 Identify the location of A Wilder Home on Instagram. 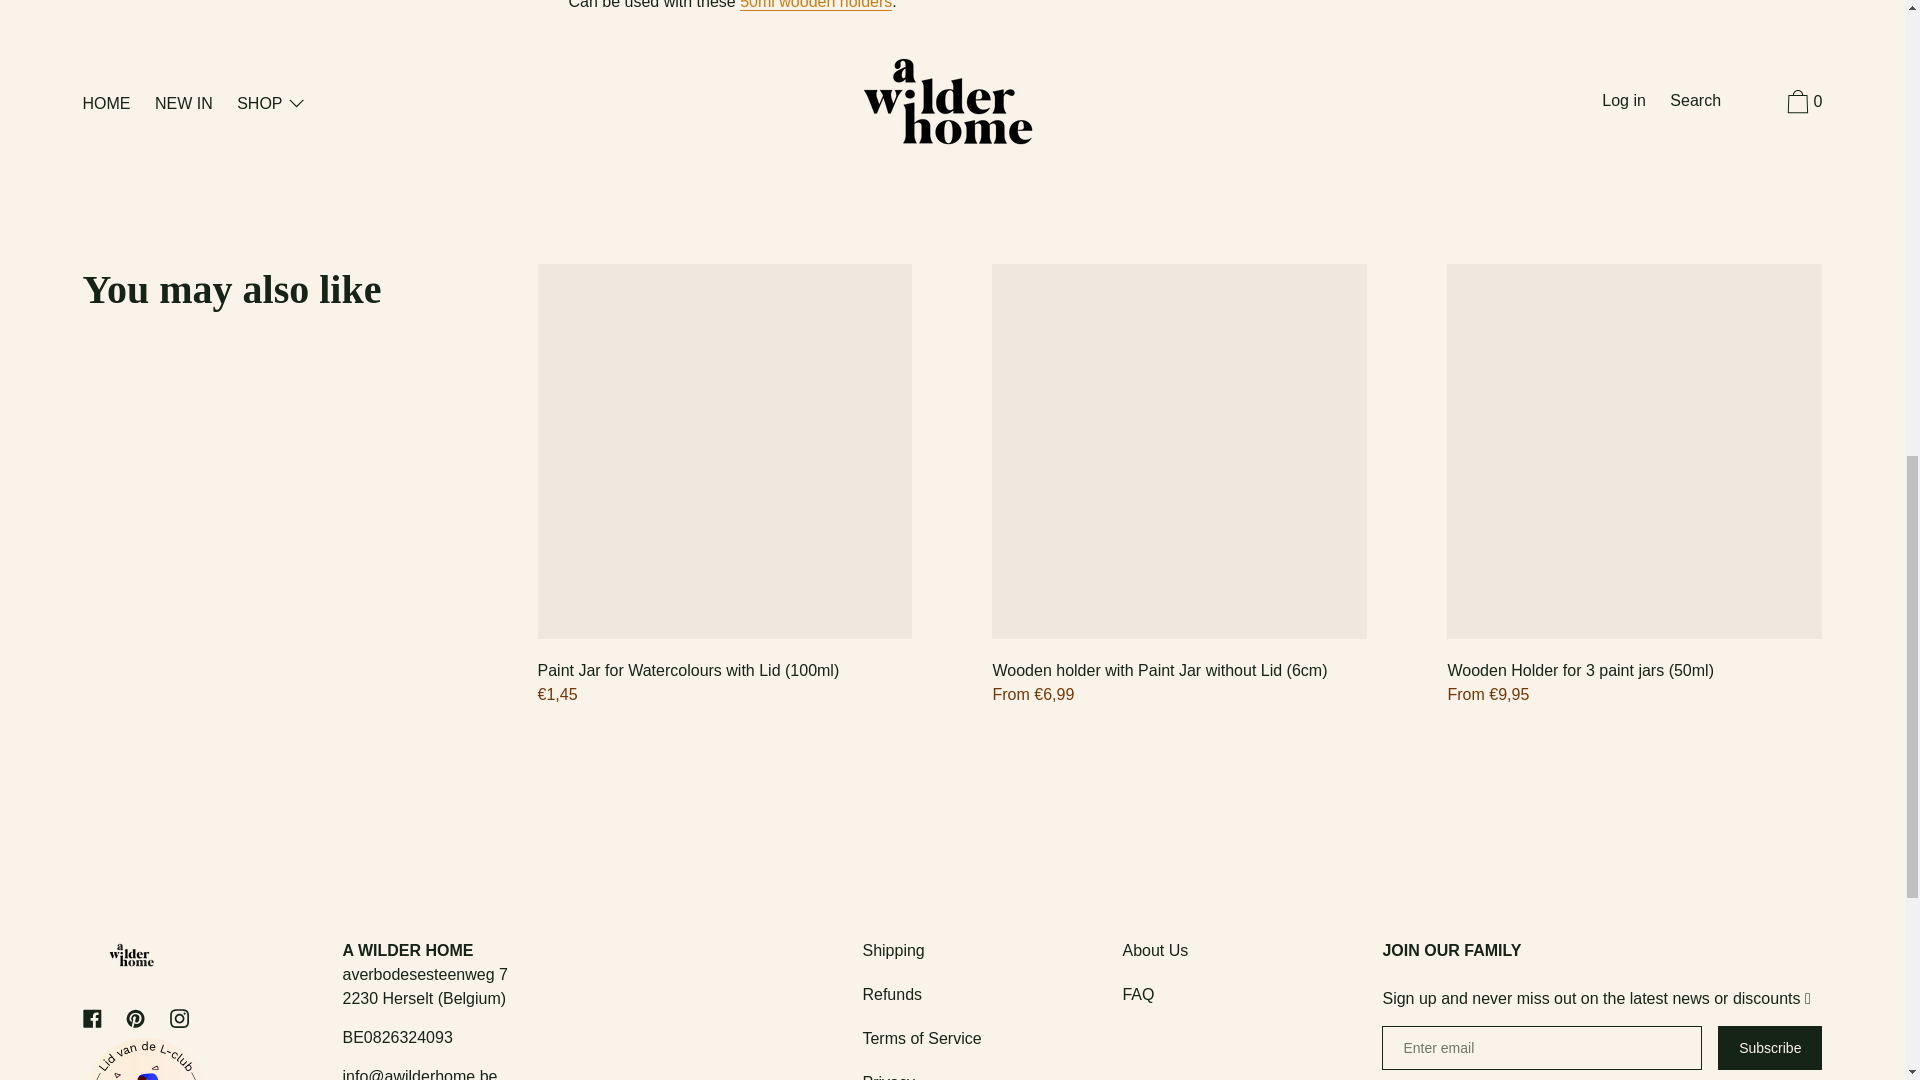
(179, 1018).